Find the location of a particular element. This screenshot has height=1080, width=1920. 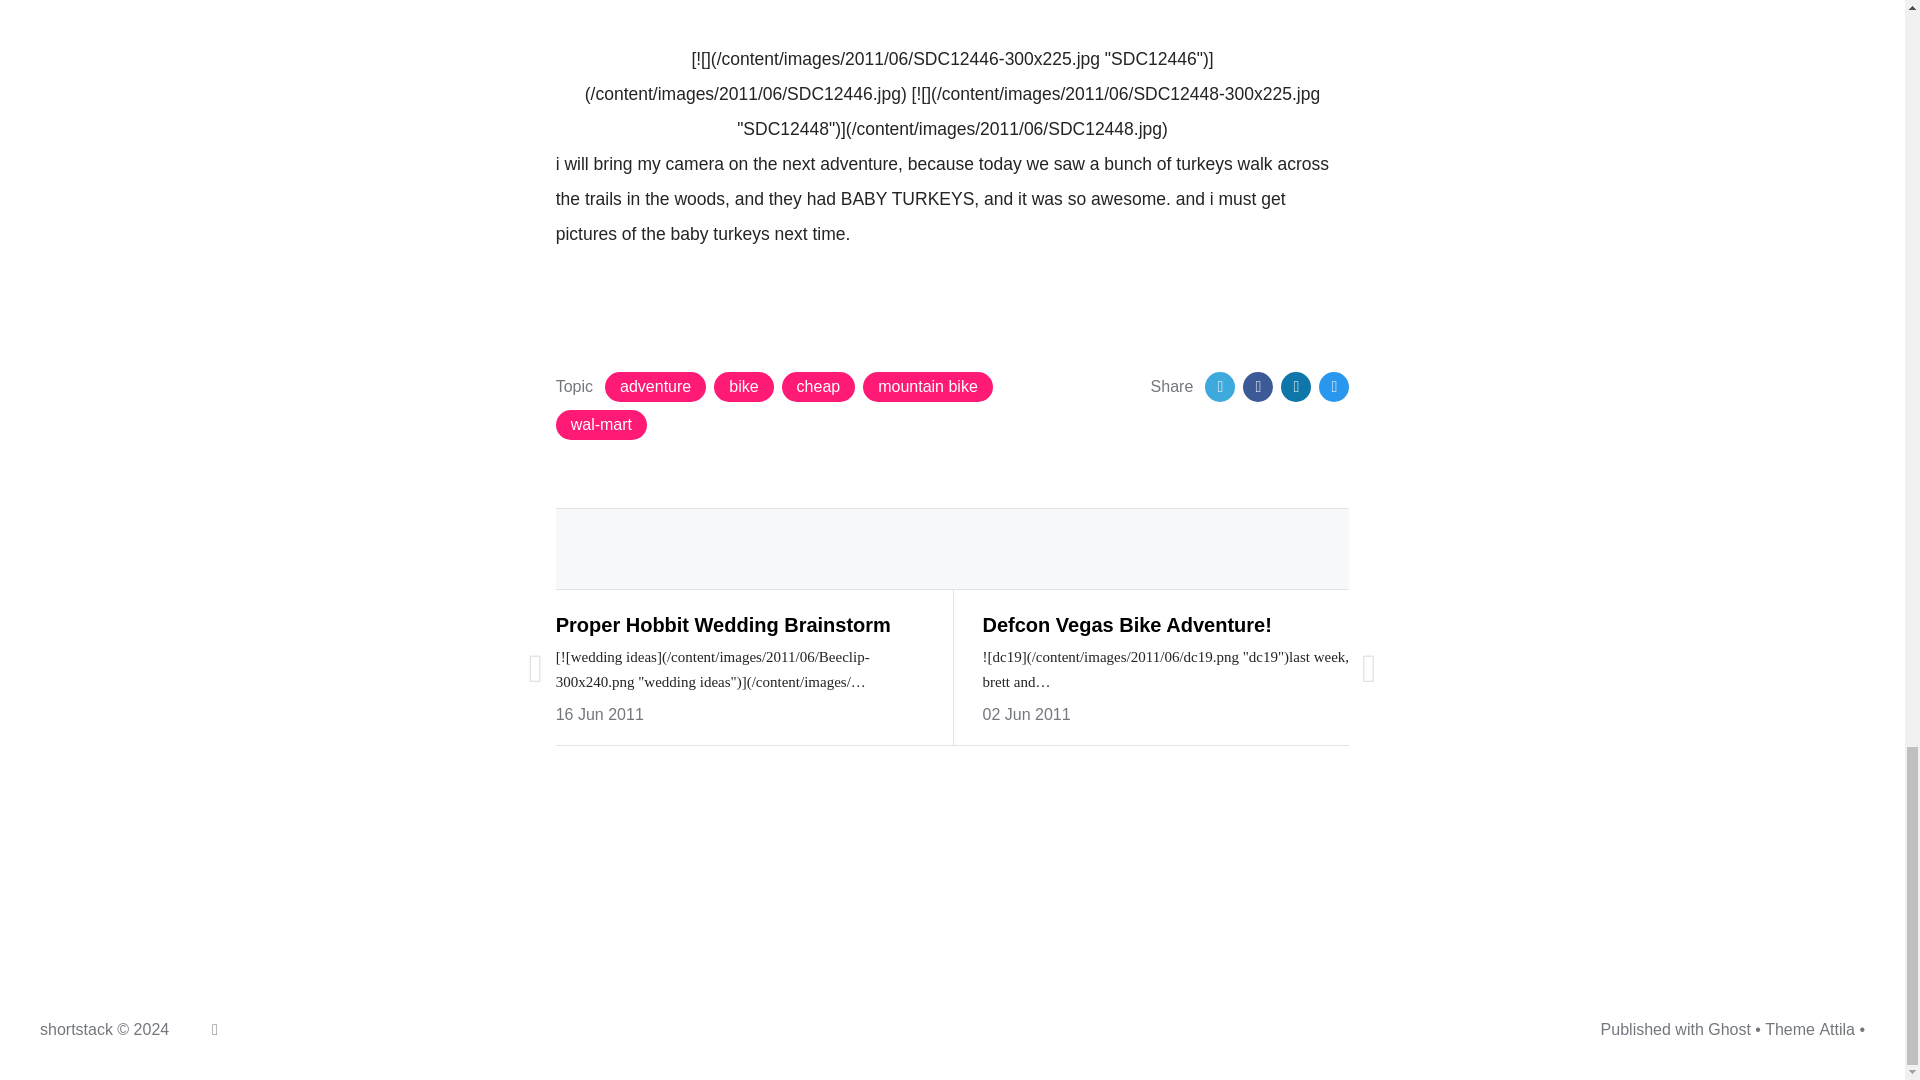

Twitter is located at coordinates (1220, 386).